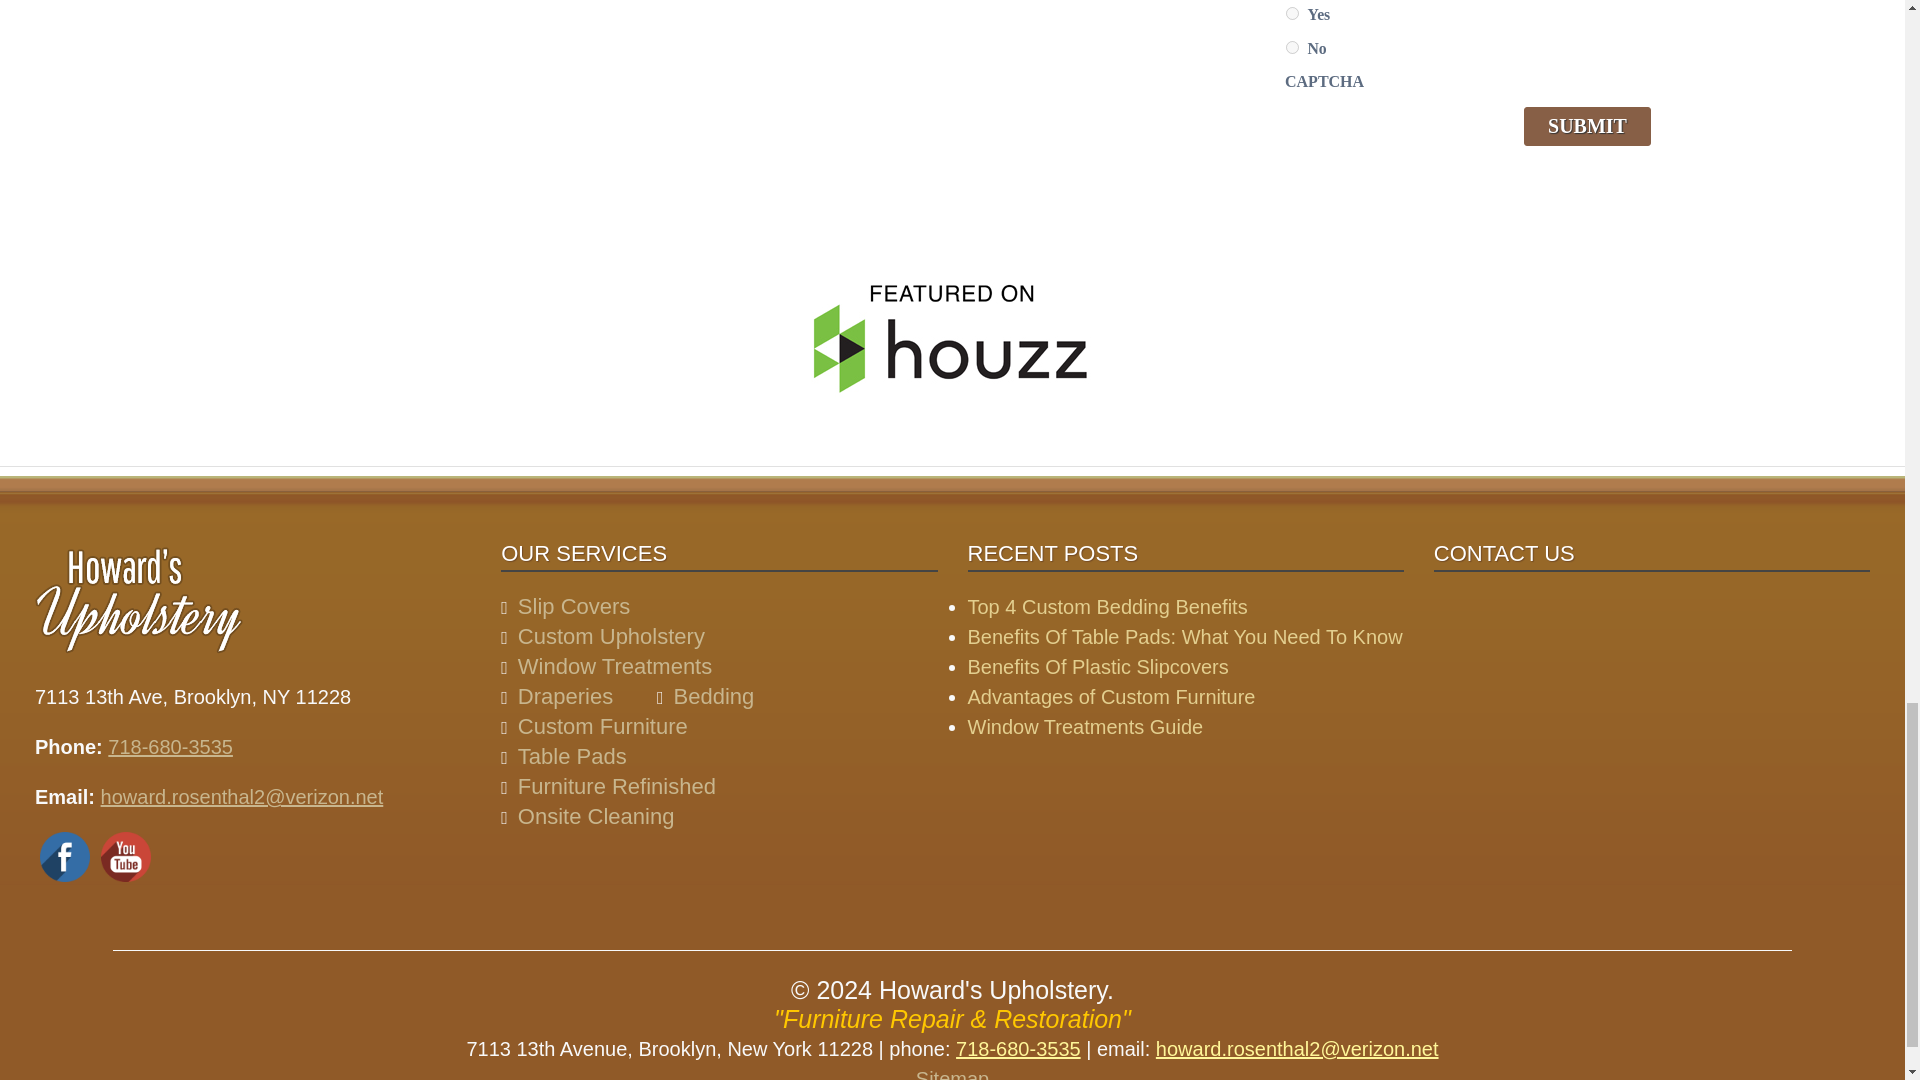 The width and height of the screenshot is (1920, 1080). I want to click on Window Treatments, so click(615, 666).